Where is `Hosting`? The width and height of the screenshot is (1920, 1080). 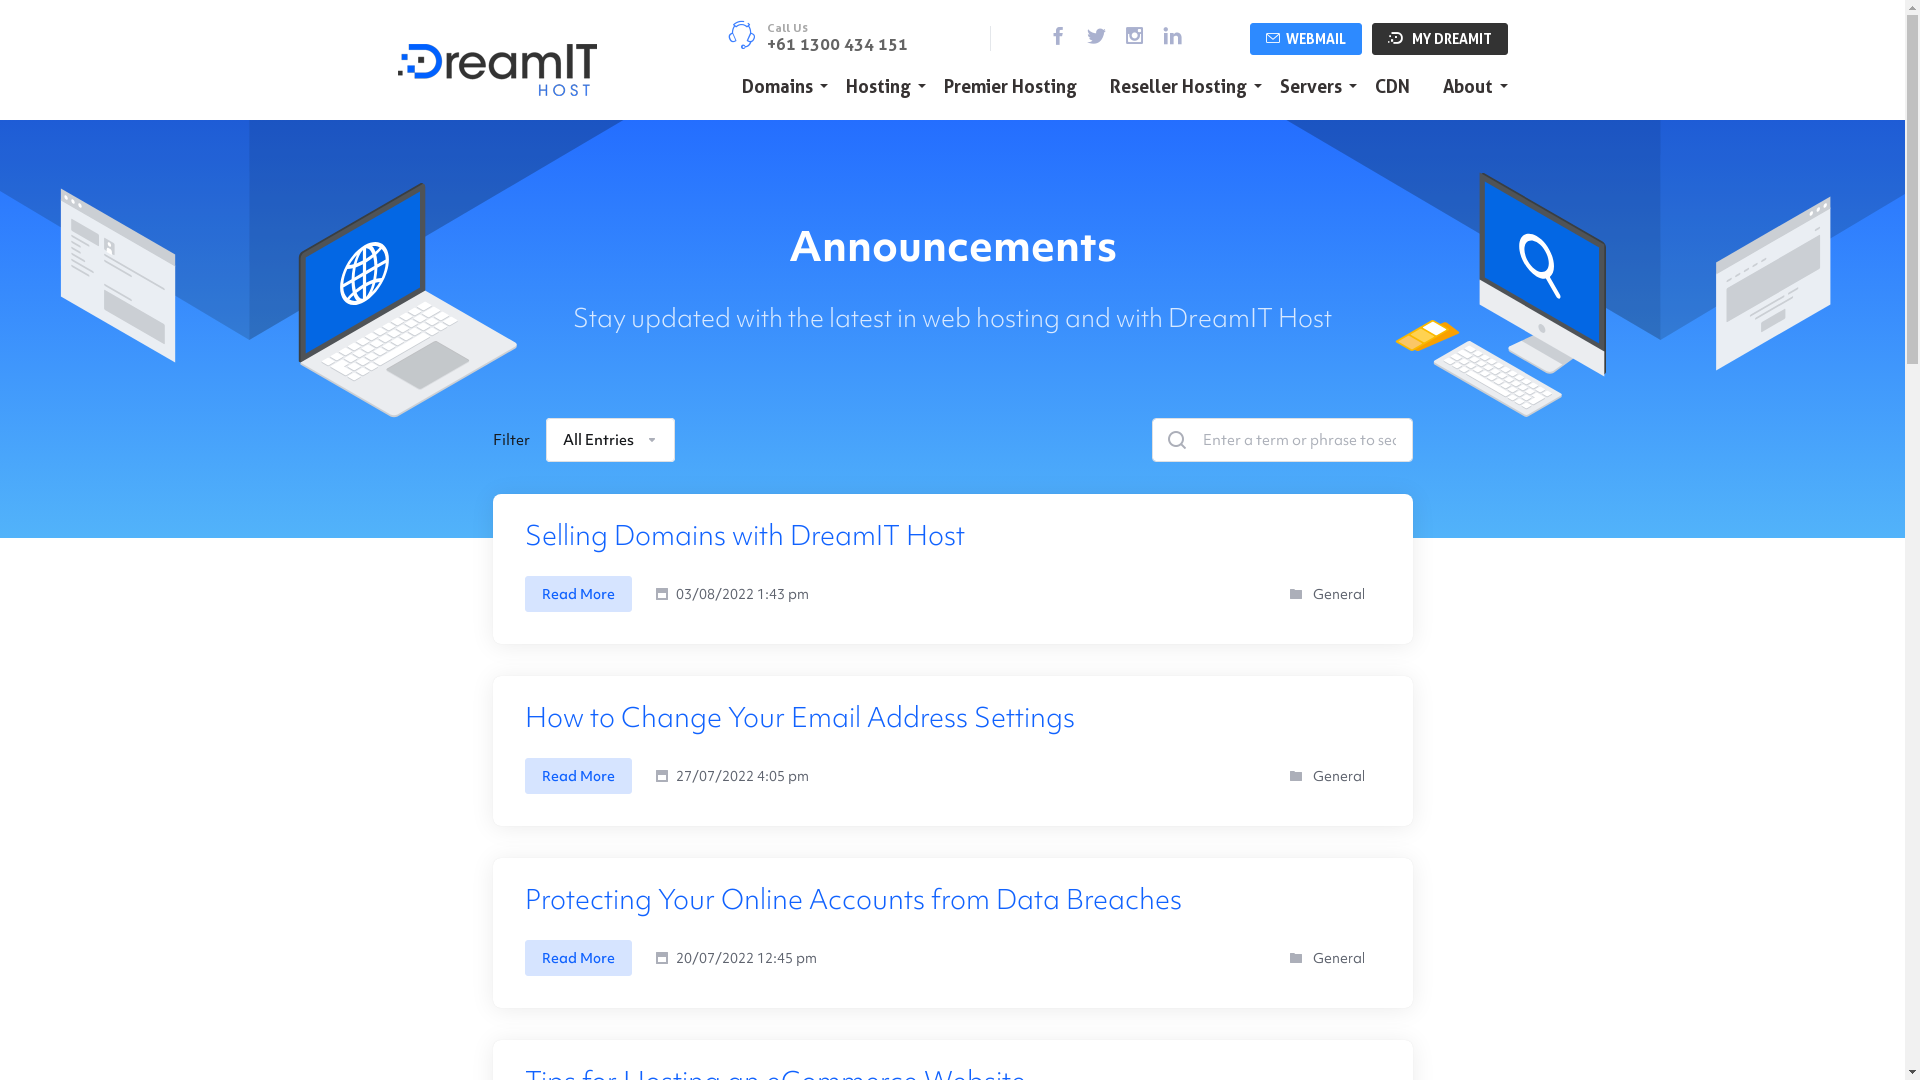 Hosting is located at coordinates (878, 88).